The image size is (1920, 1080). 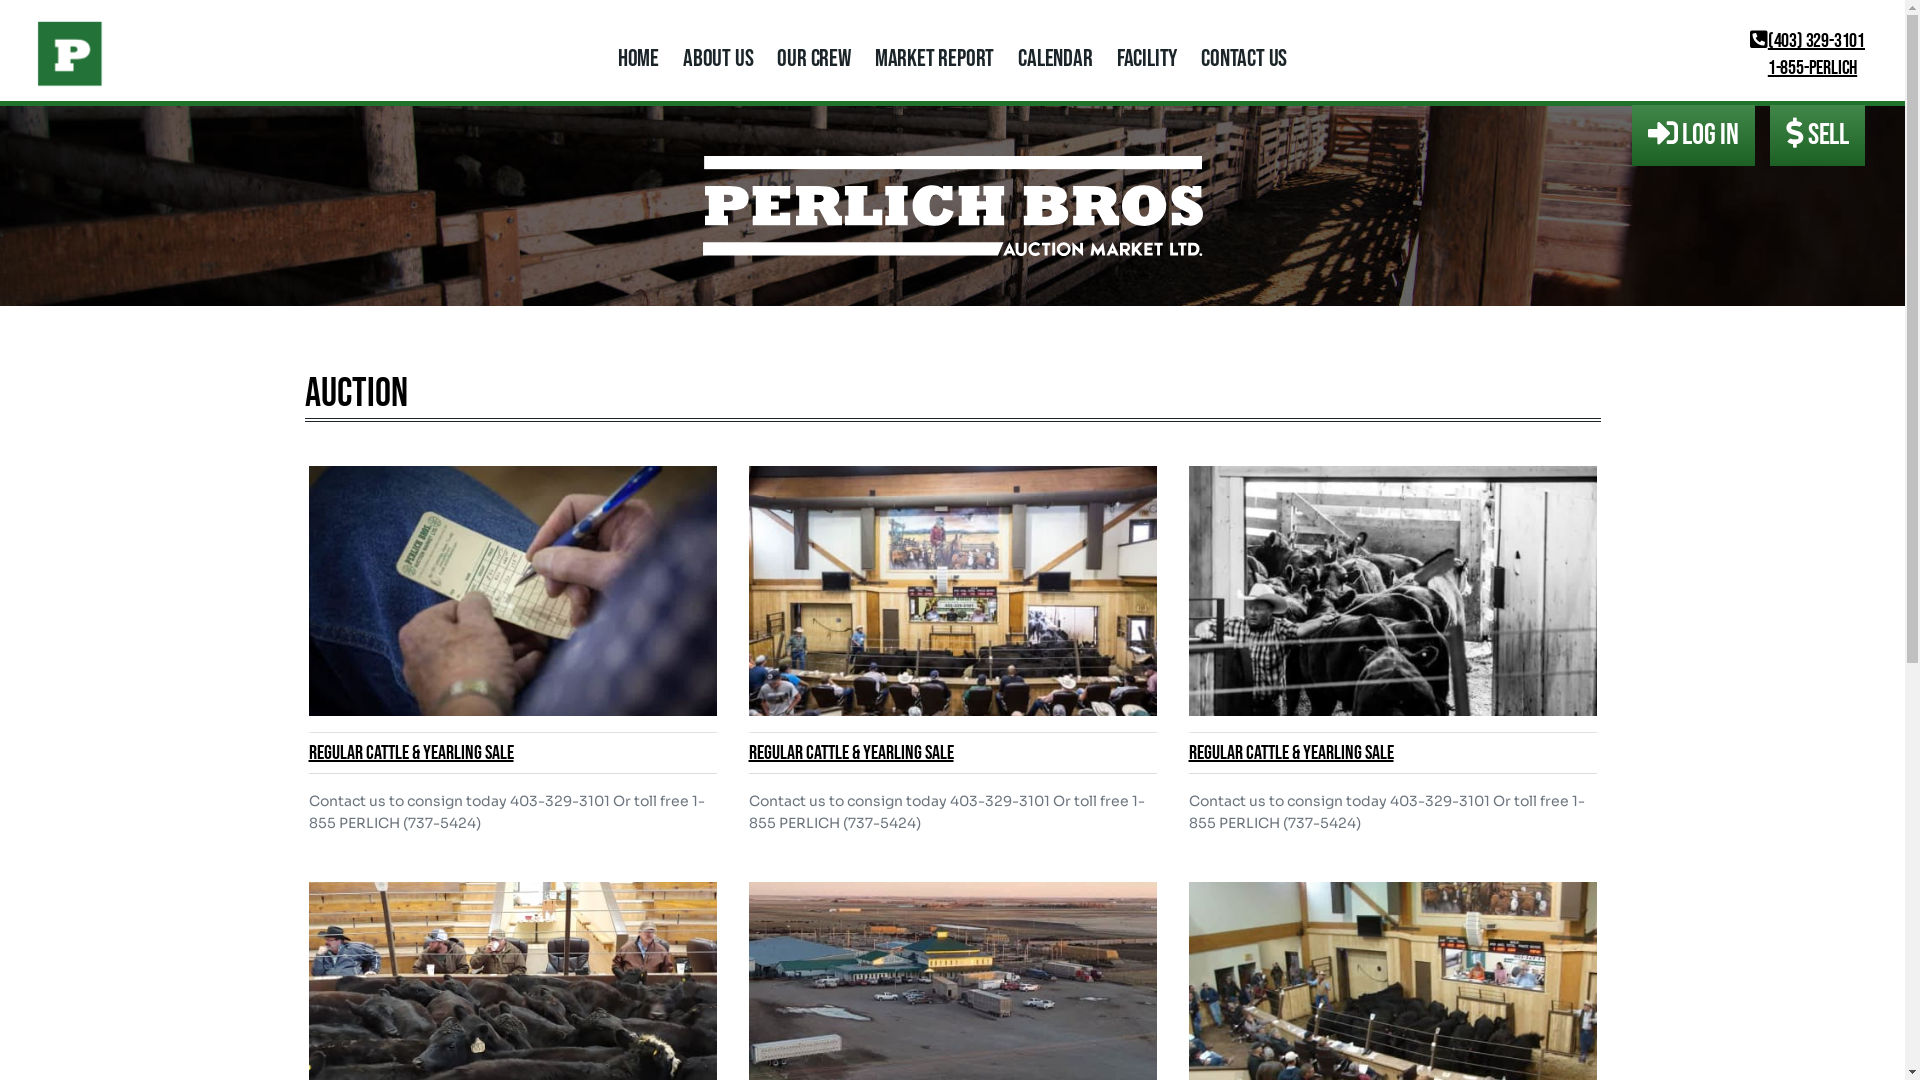 What do you see at coordinates (952, 753) in the screenshot?
I see `REGULAR CATTLE & YEARLING SALE` at bounding box center [952, 753].